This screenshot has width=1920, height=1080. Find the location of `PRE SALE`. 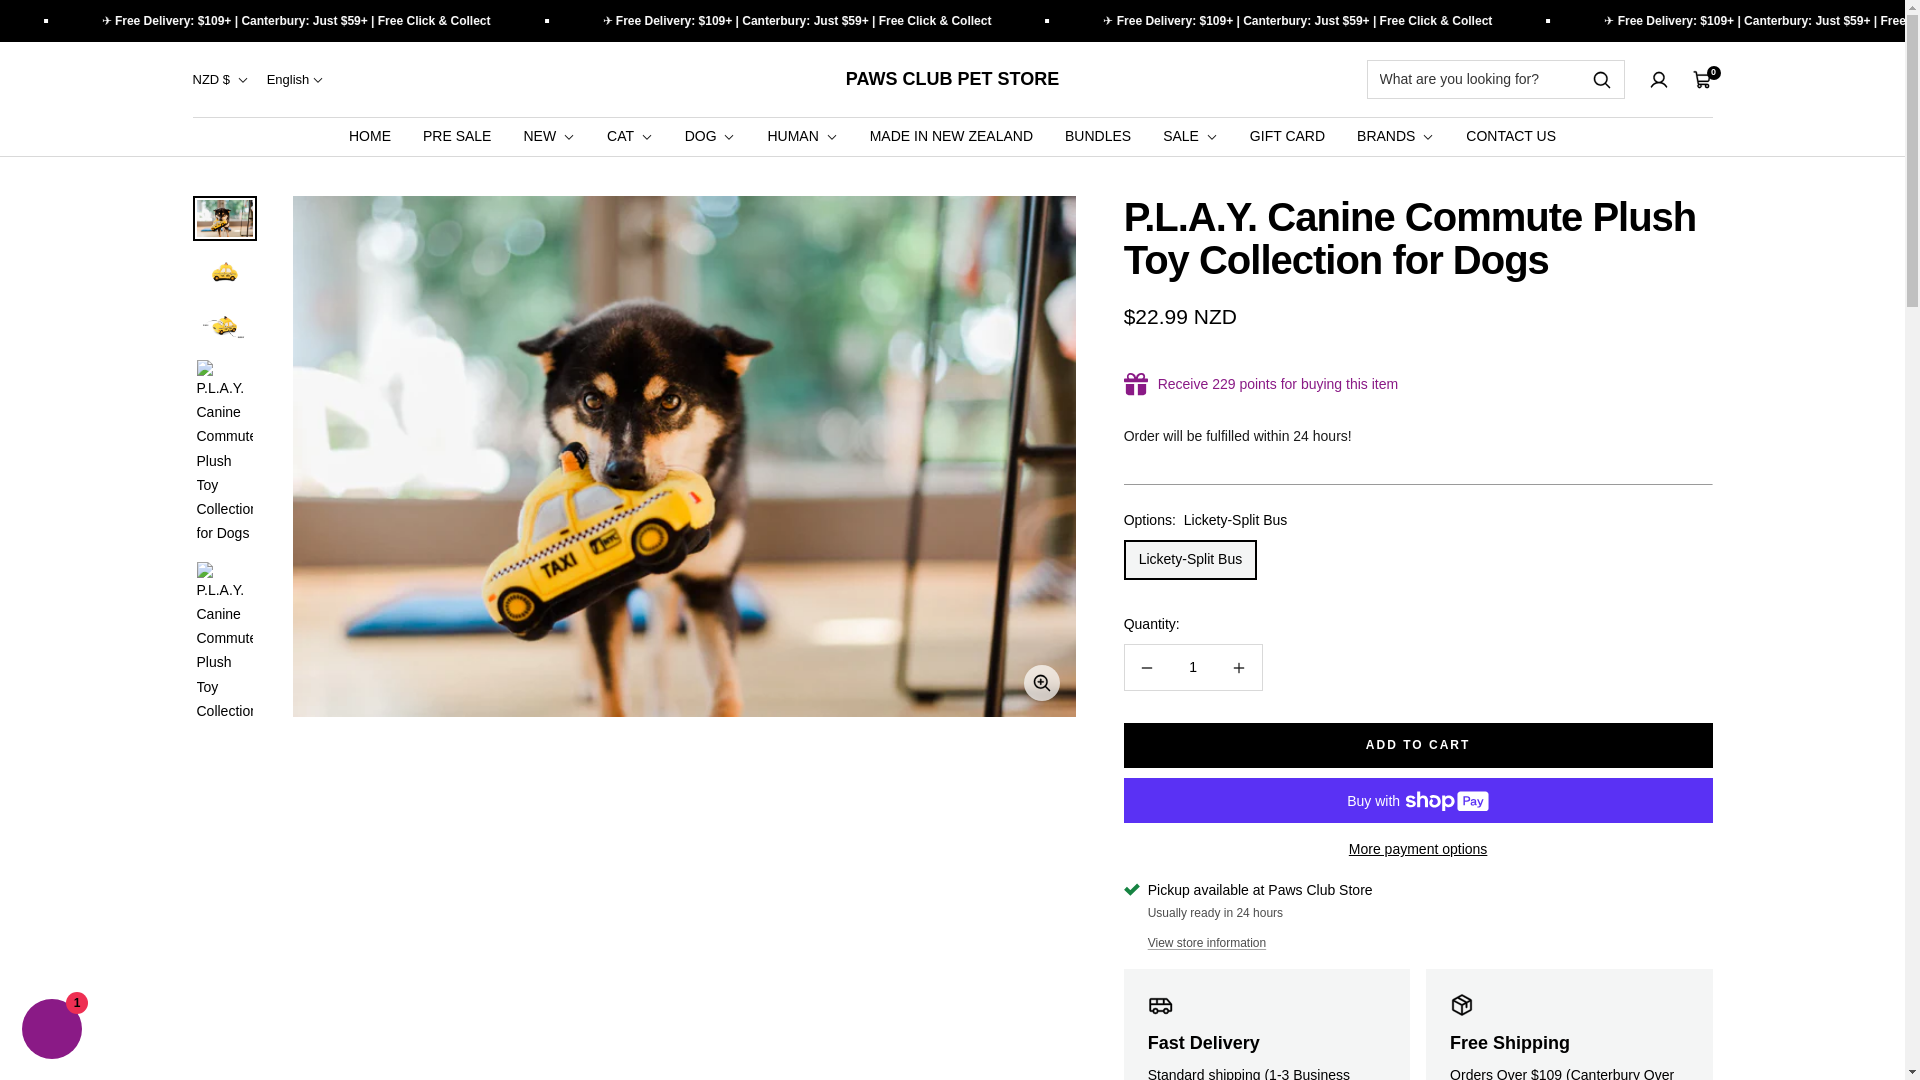

PRE SALE is located at coordinates (456, 136).